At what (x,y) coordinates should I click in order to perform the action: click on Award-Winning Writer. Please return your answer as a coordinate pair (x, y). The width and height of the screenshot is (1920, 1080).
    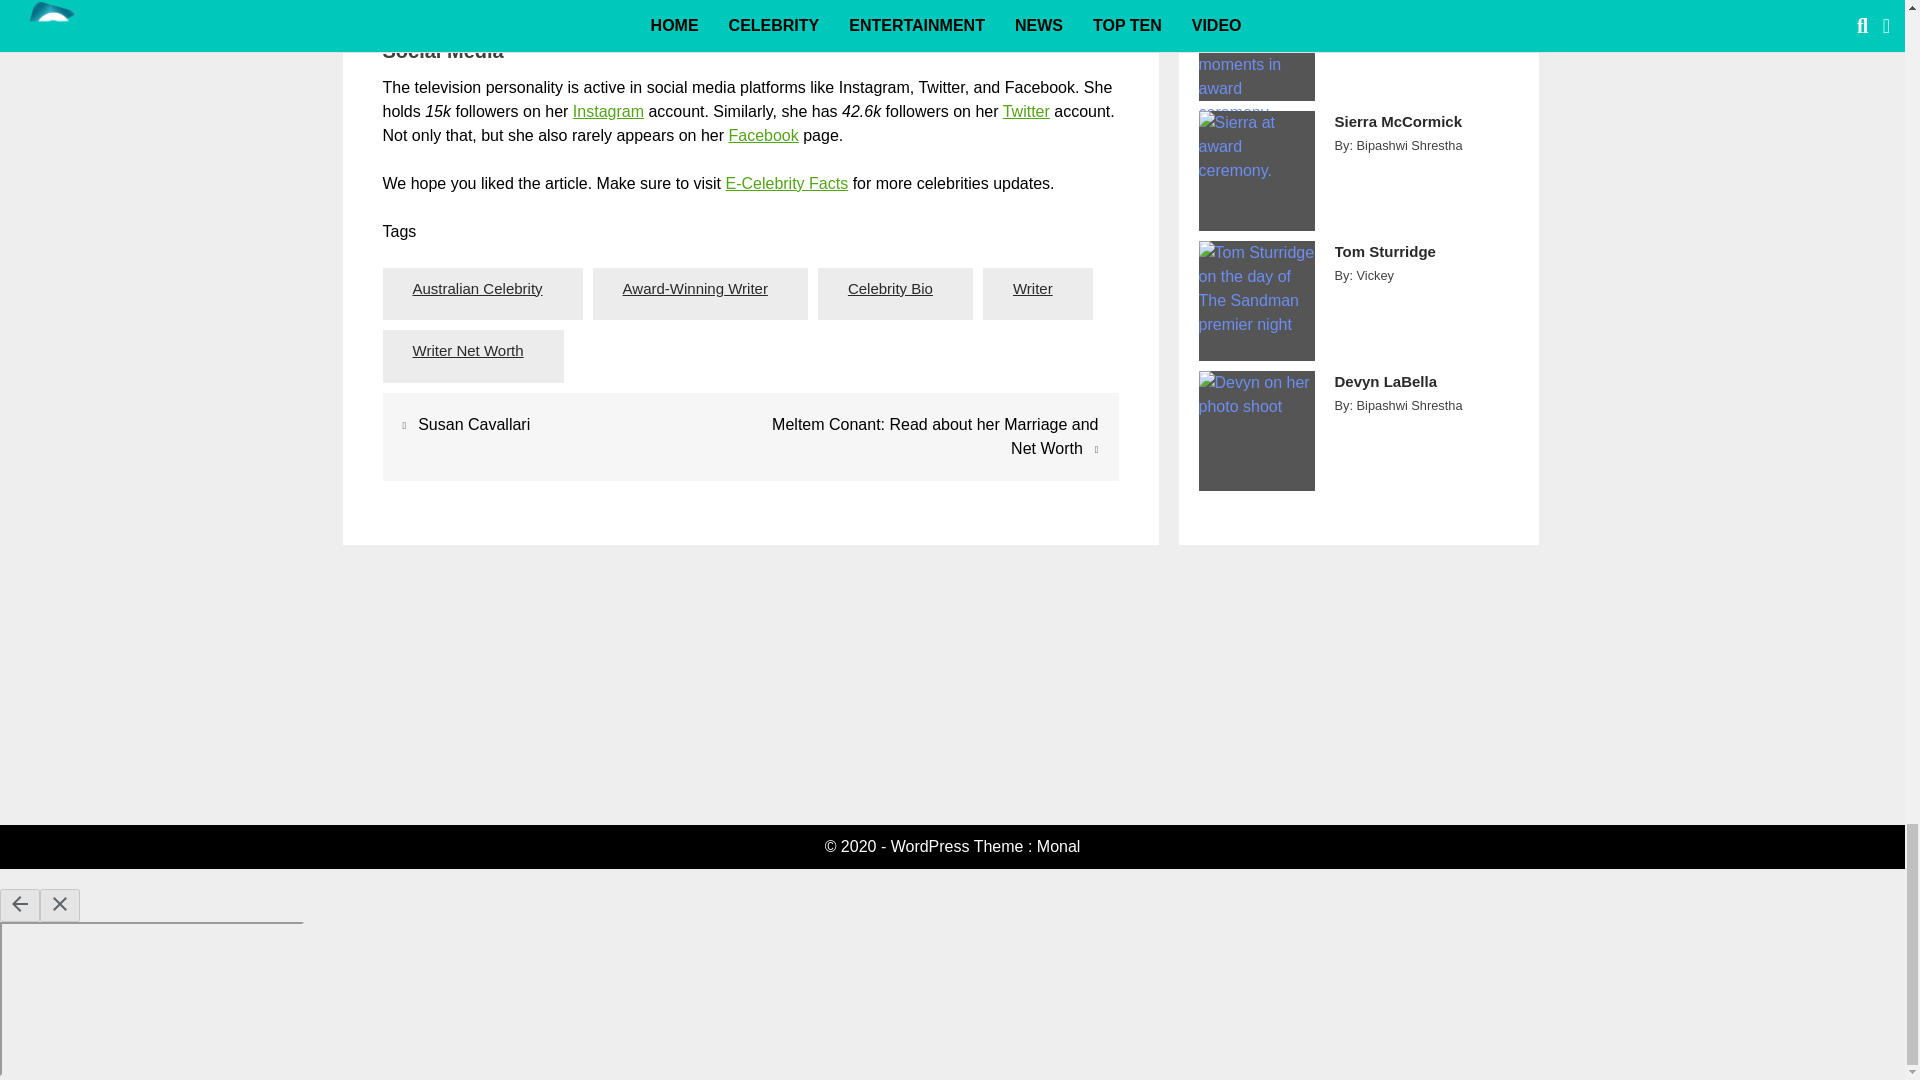
    Looking at the image, I should click on (696, 289).